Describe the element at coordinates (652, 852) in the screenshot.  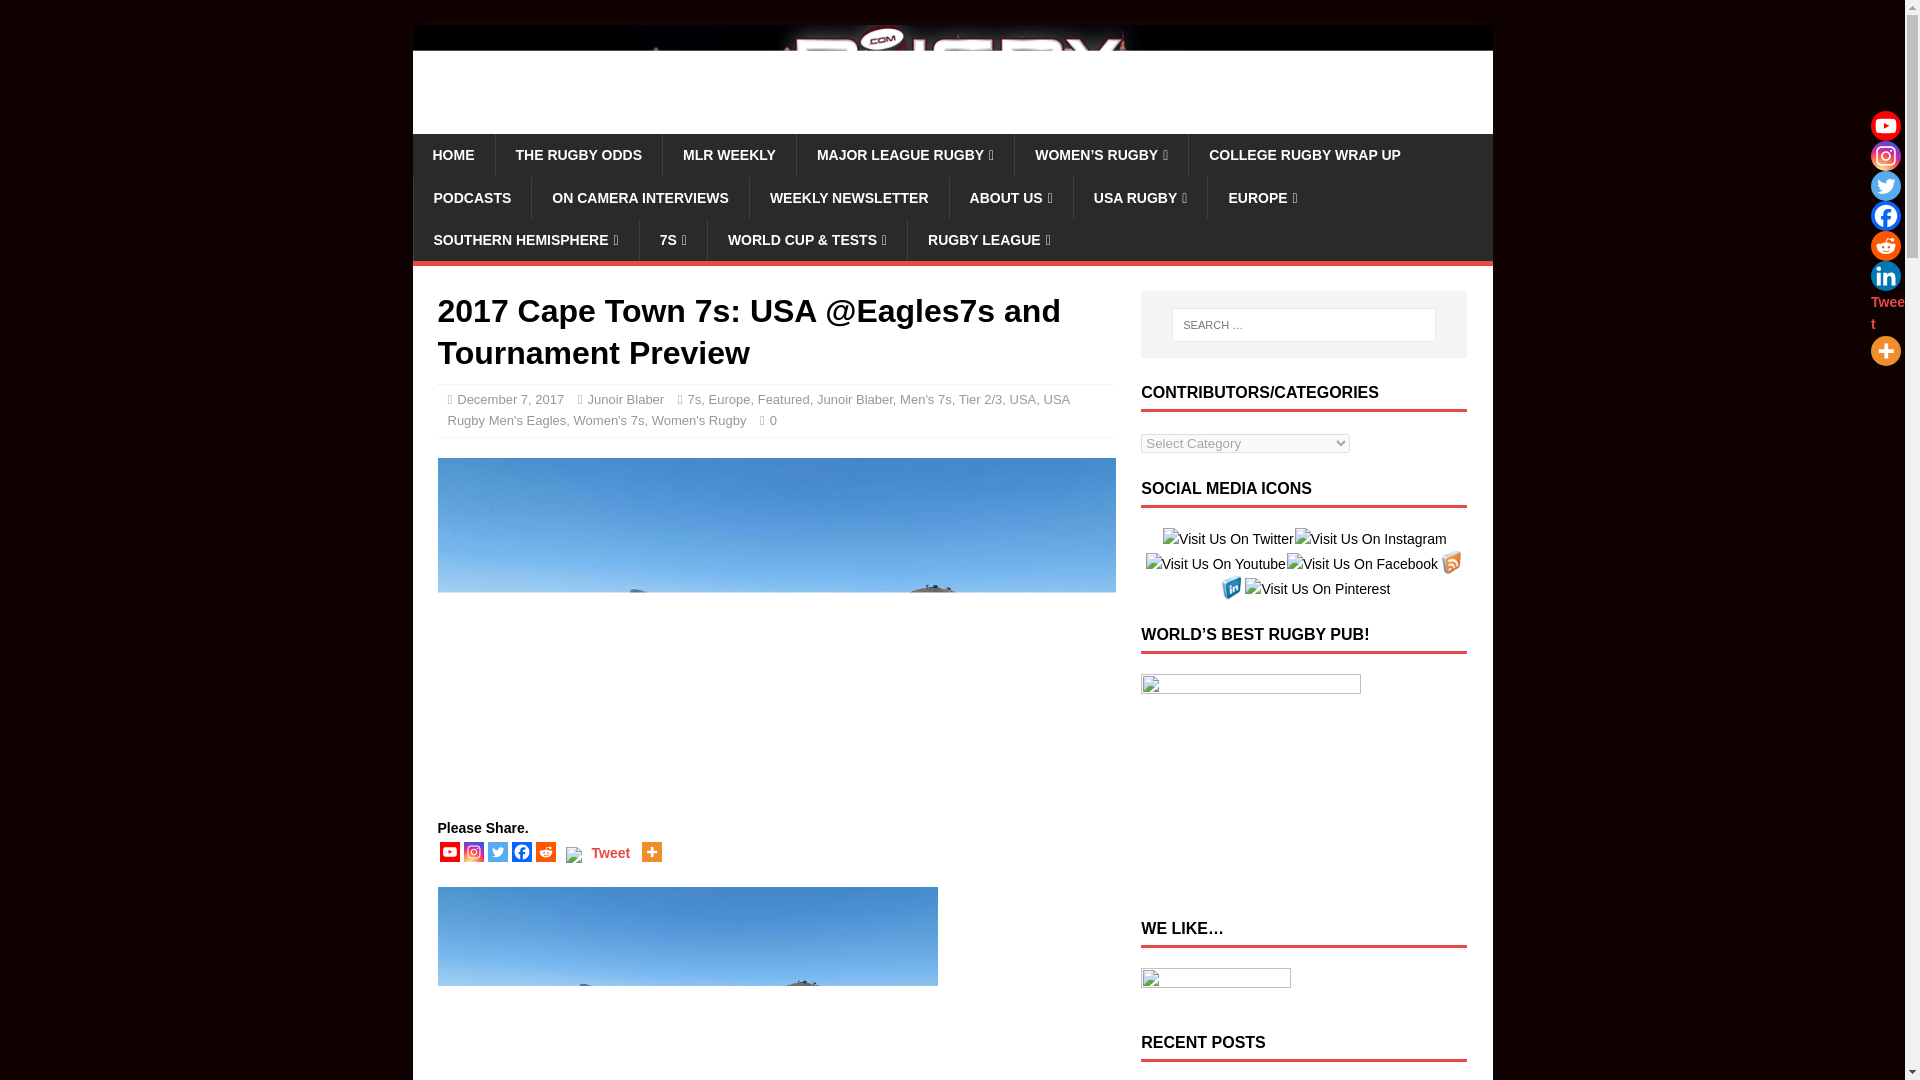
I see `More` at that location.